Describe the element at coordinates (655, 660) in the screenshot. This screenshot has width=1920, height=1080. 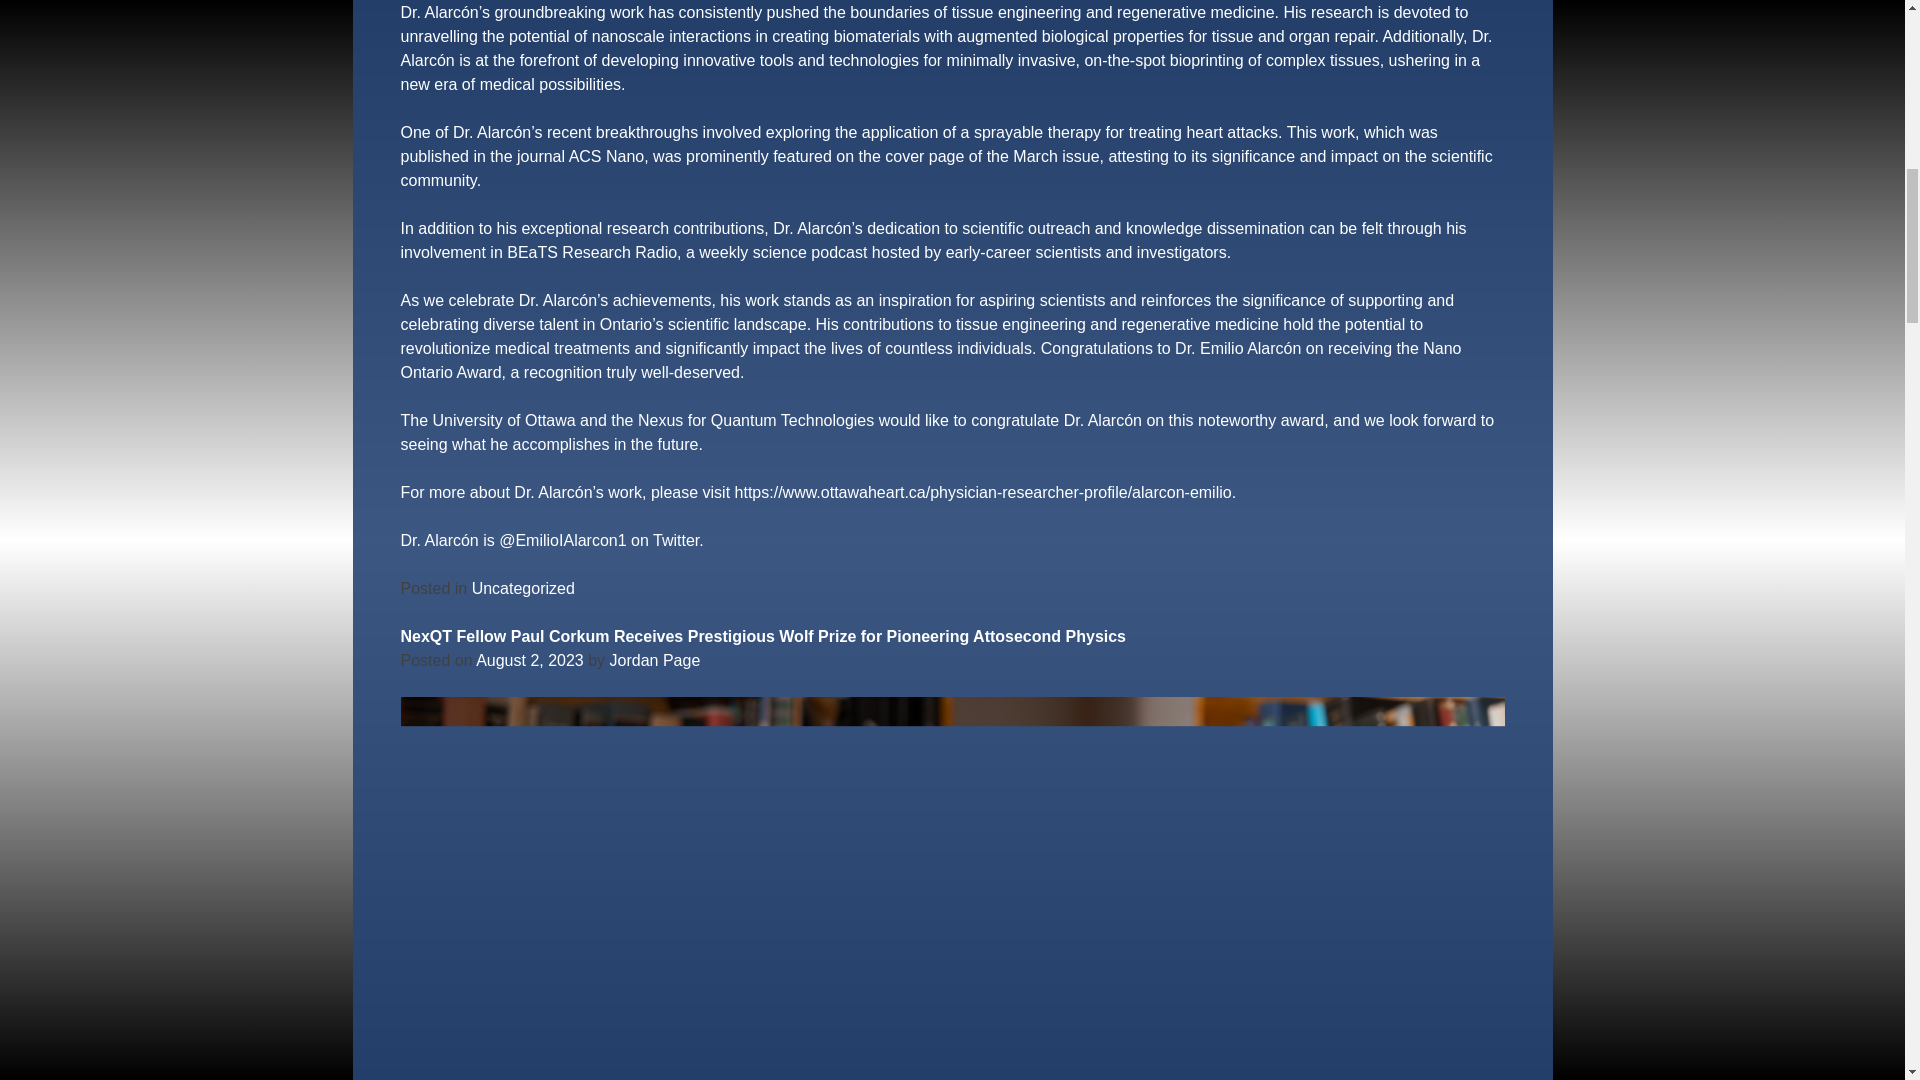
I see `Jordan Page` at that location.